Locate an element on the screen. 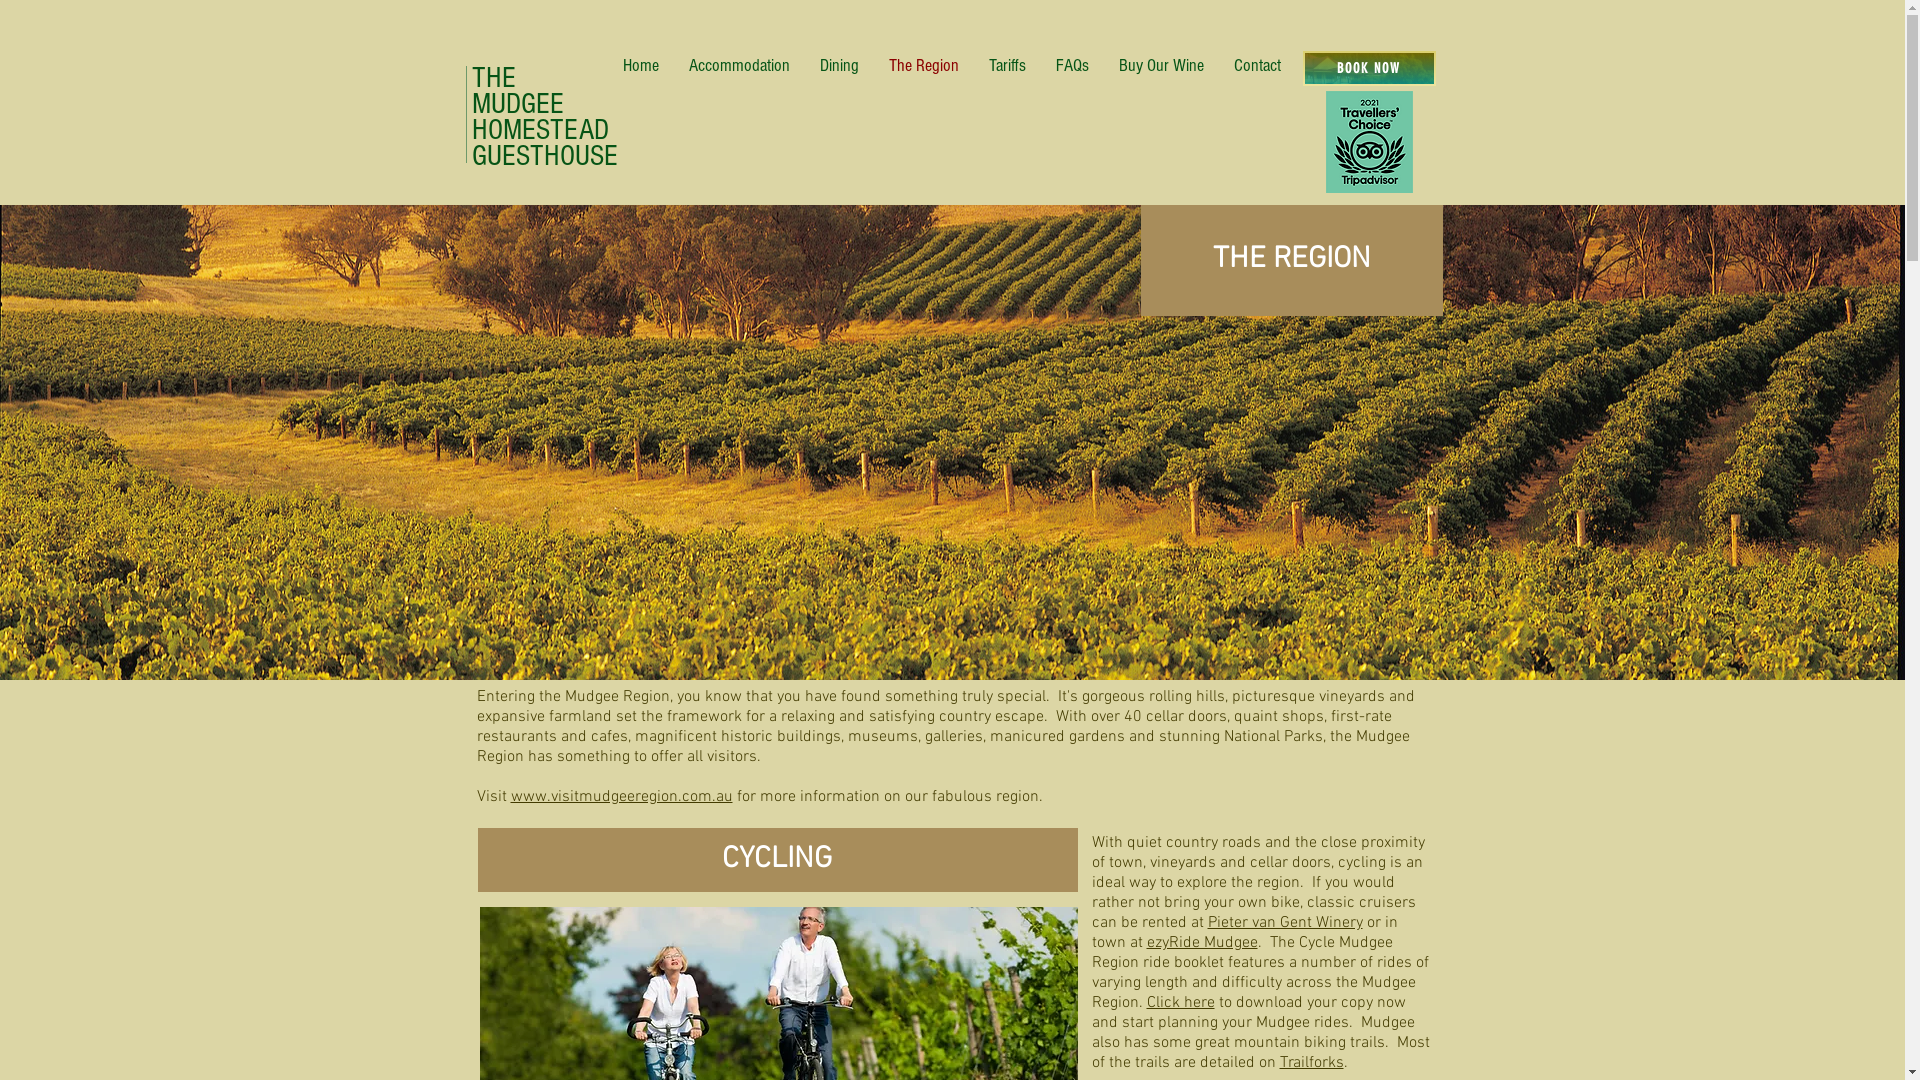 The width and height of the screenshot is (1920, 1080). Trailforks is located at coordinates (1312, 1063).